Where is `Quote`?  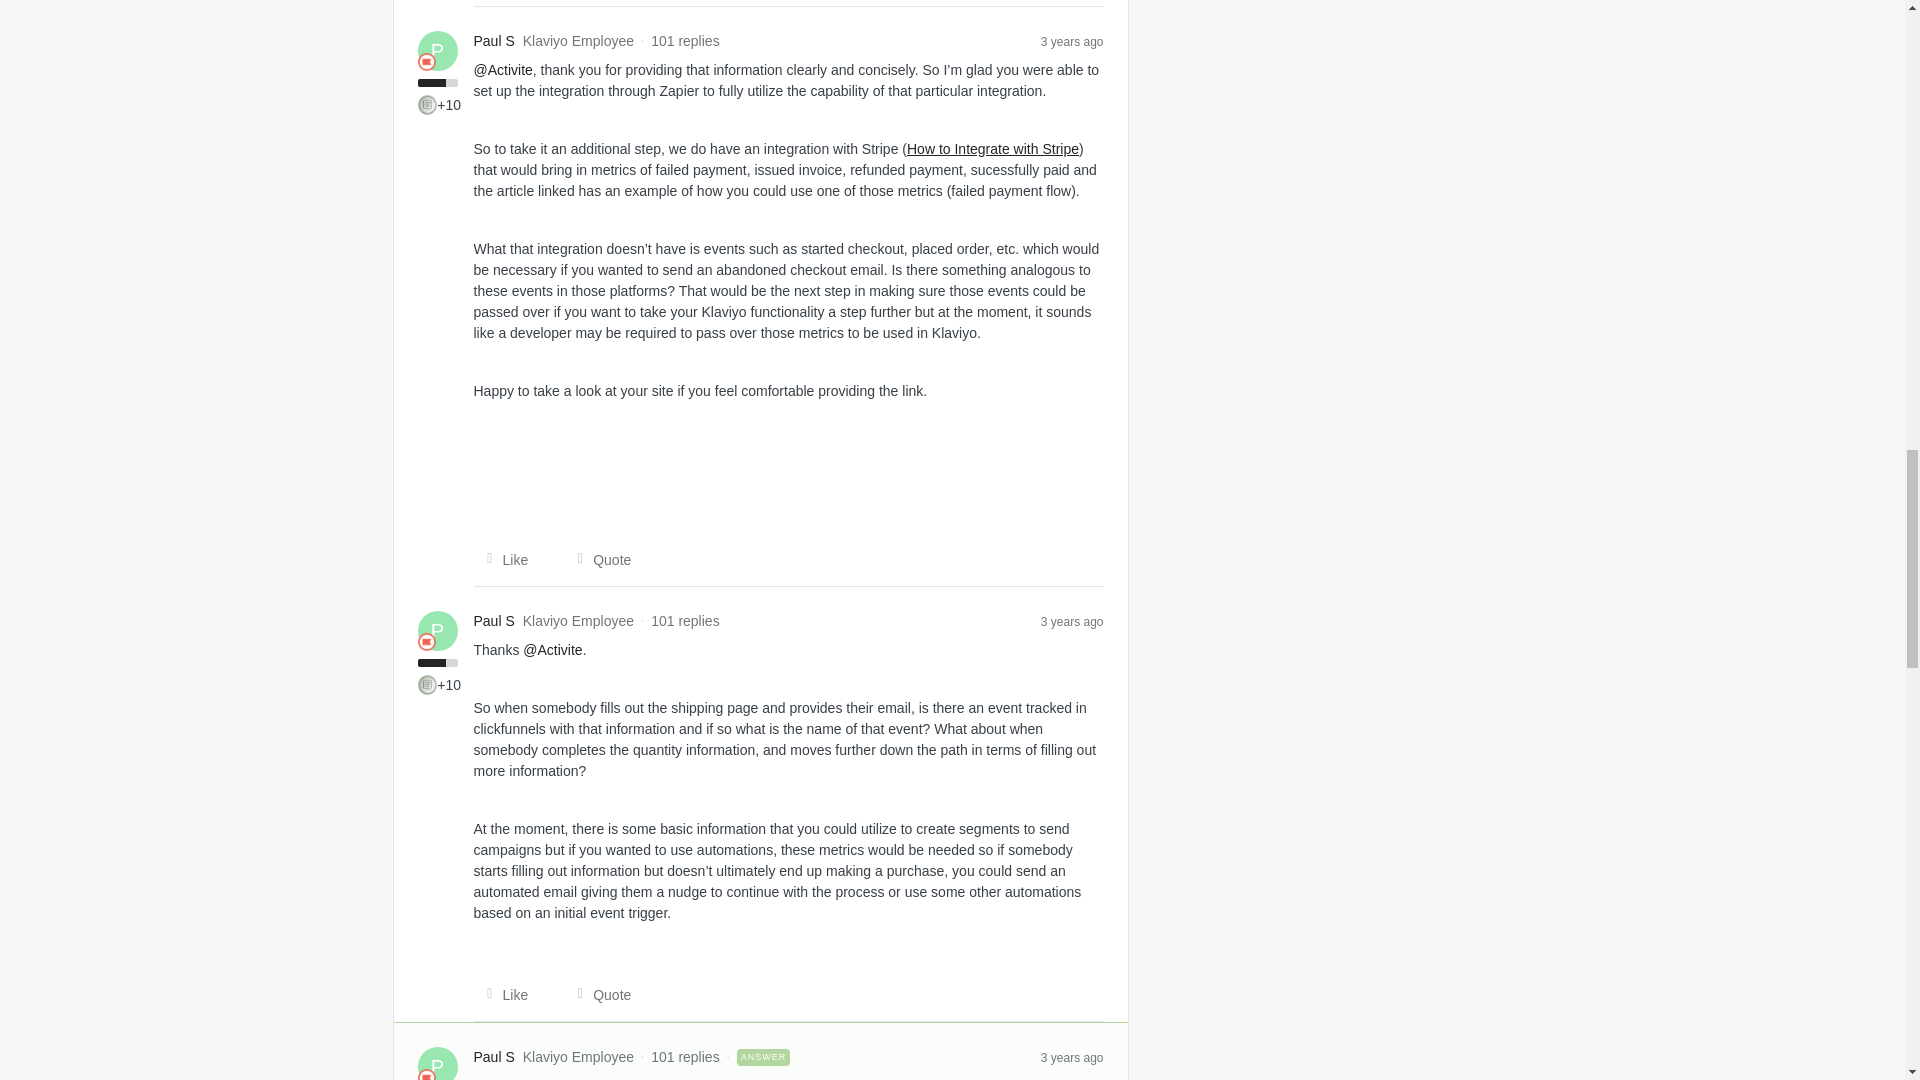
Quote is located at coordinates (598, 560).